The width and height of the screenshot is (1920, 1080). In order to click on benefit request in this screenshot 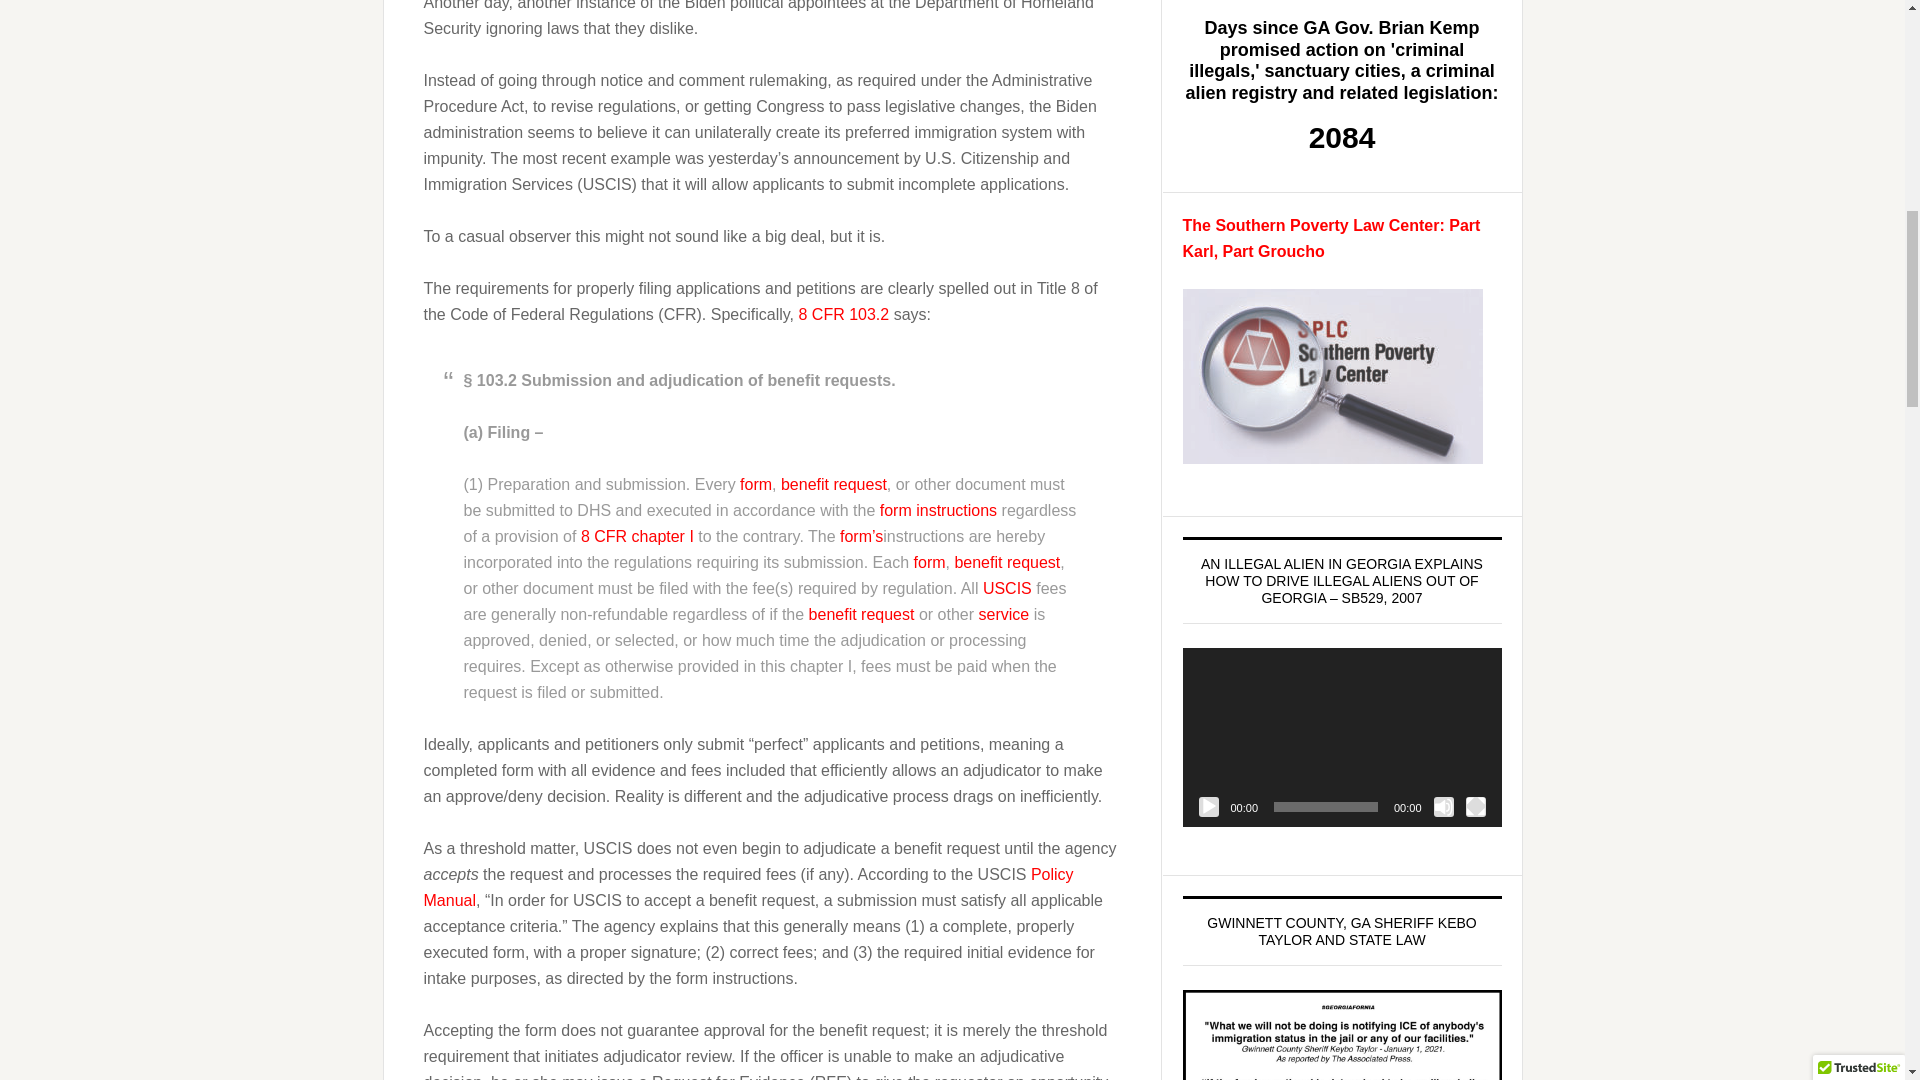, I will do `click(1006, 562)`.